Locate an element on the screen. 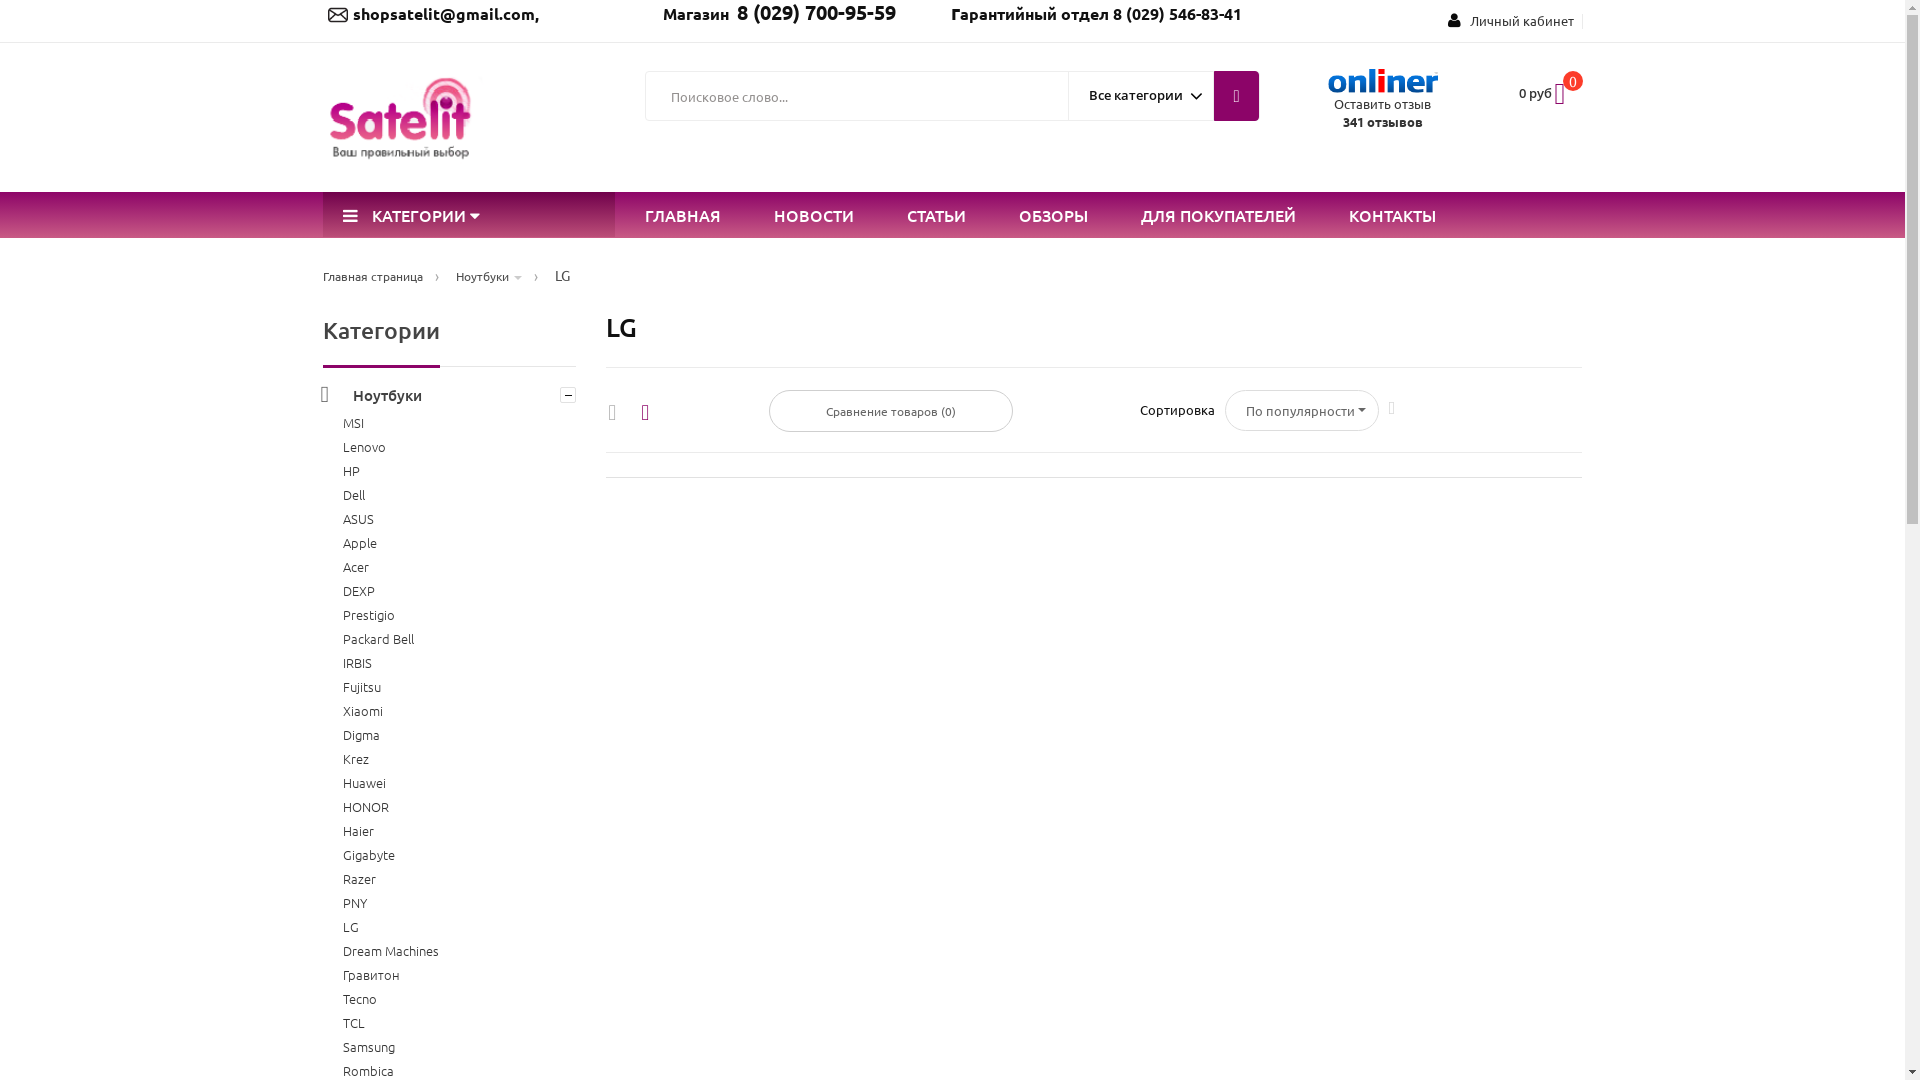 Image resolution: width=1920 pixels, height=1080 pixels. Apple is located at coordinates (359, 542).